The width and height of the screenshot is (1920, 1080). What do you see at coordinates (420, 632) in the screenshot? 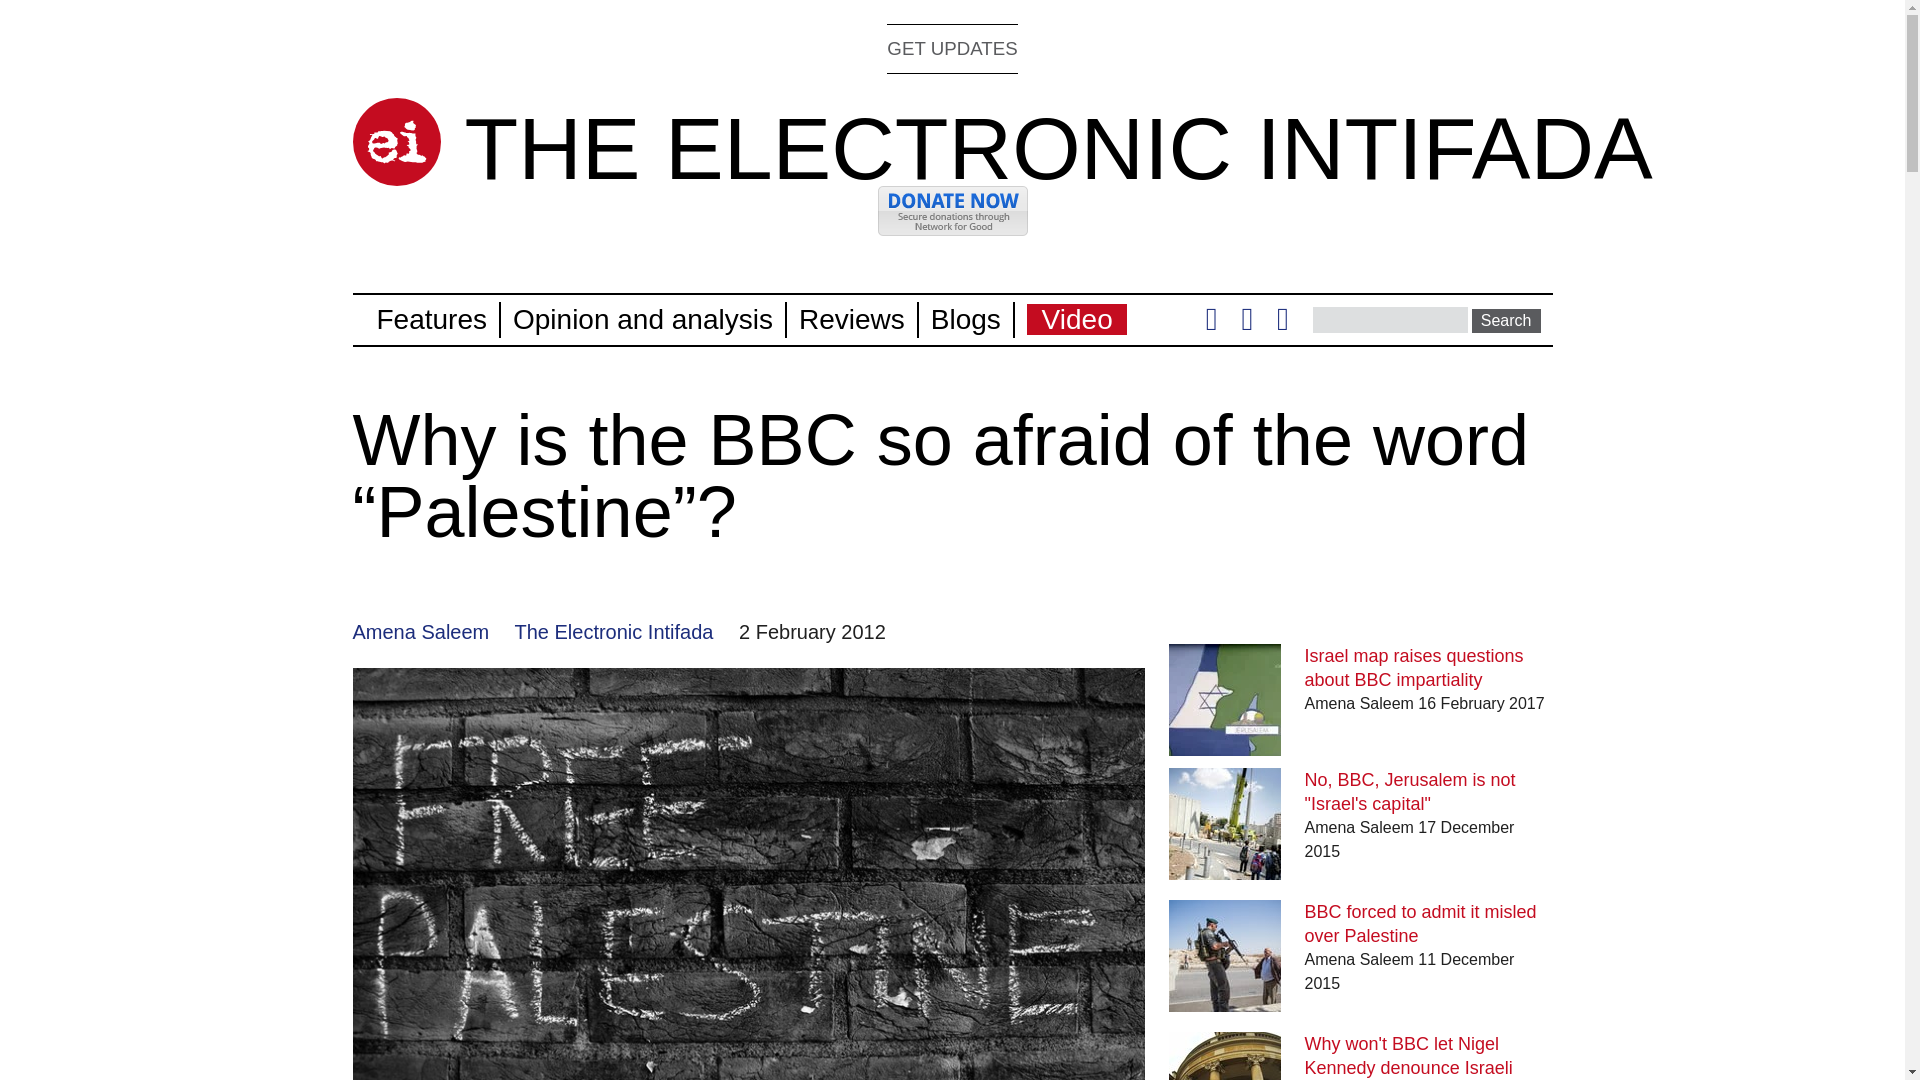
I see `Amena Saleem` at bounding box center [420, 632].